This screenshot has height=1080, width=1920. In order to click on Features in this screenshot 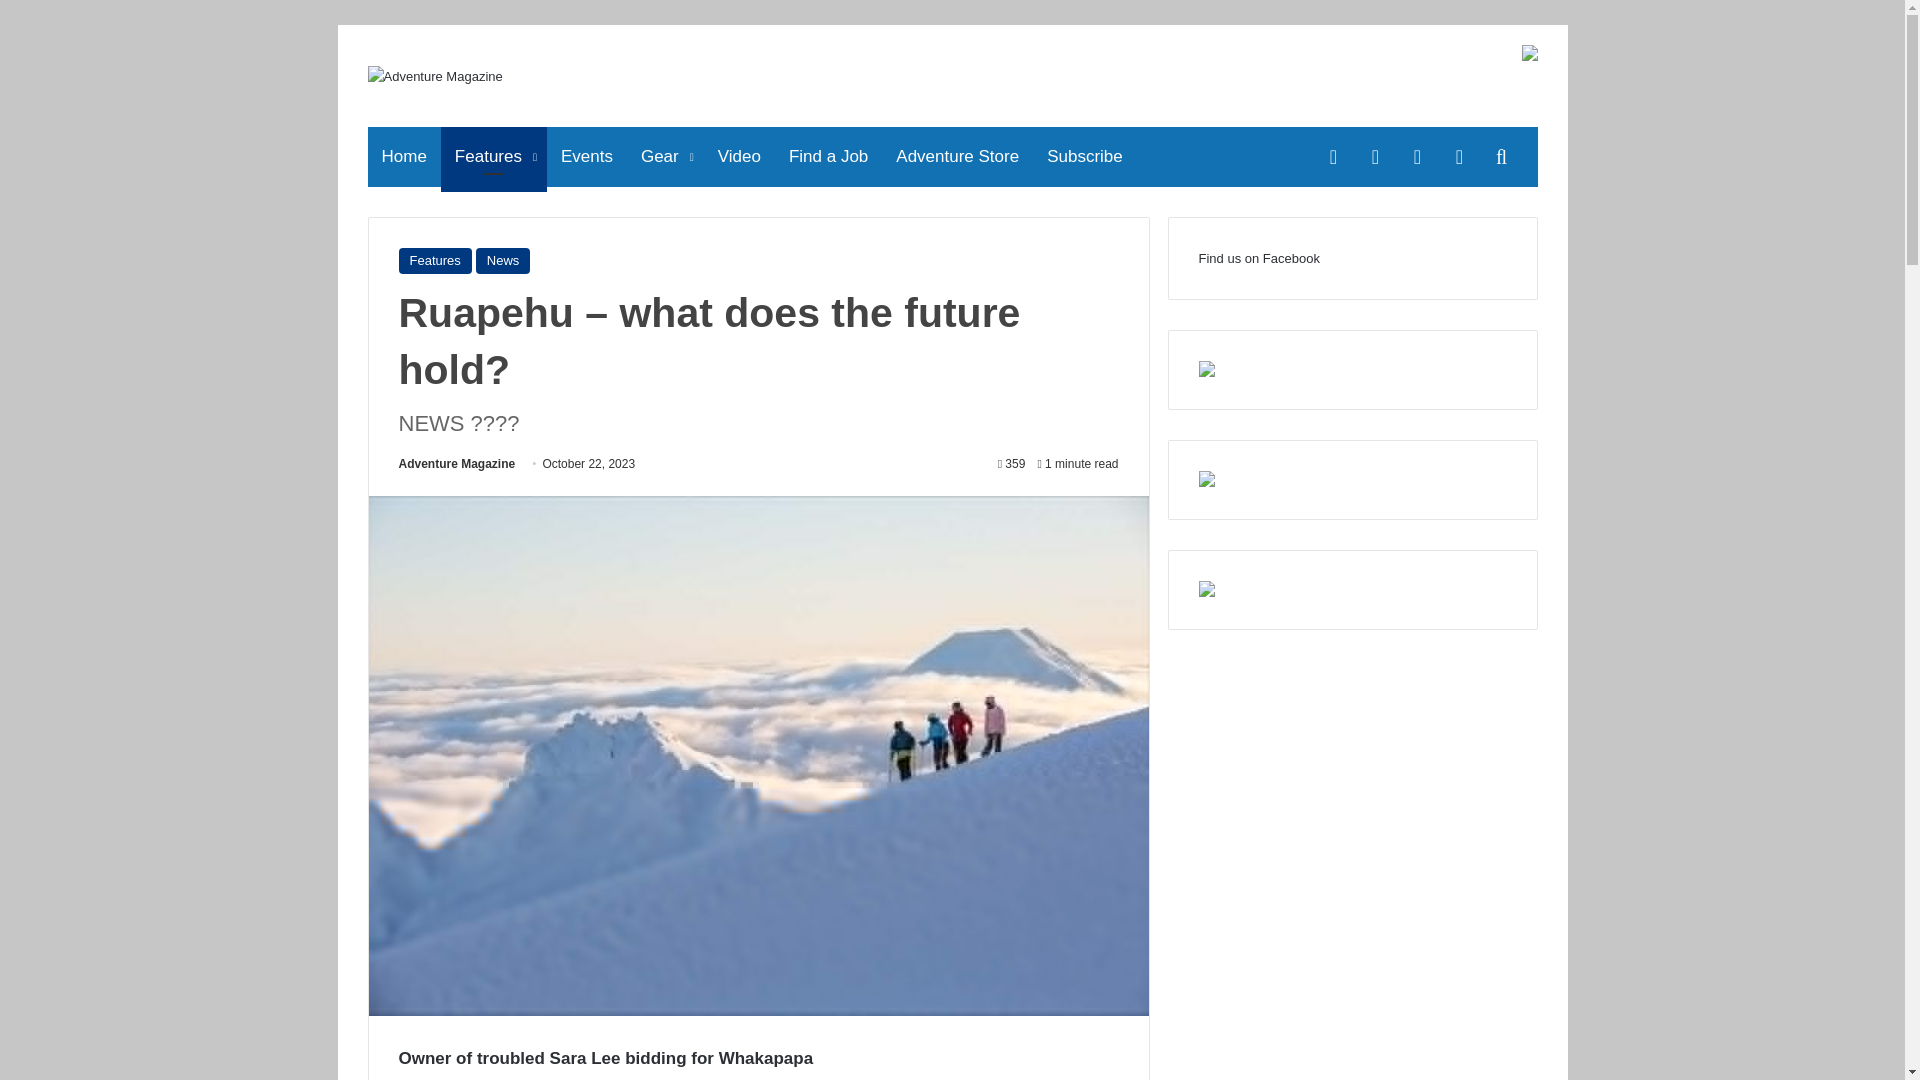, I will do `click(494, 156)`.